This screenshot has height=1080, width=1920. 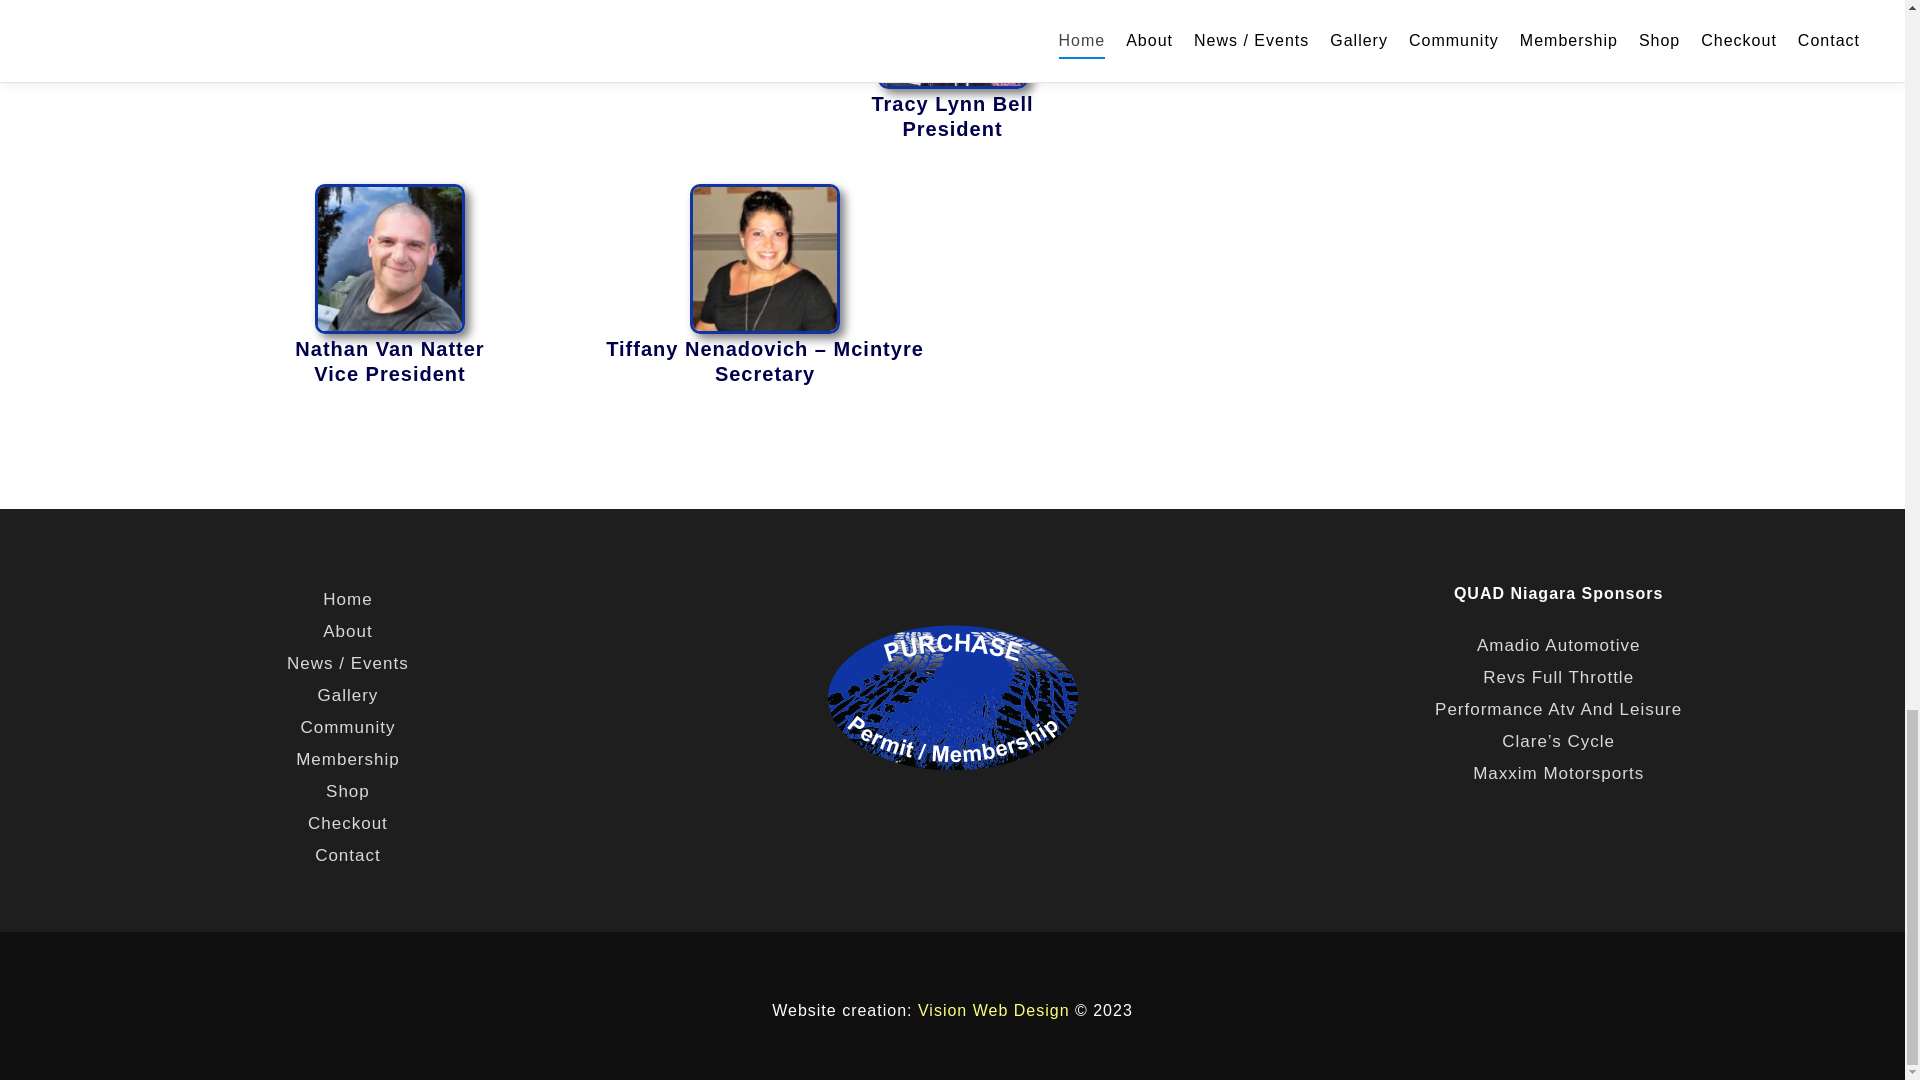 I want to click on Checkout, so click(x=348, y=824).